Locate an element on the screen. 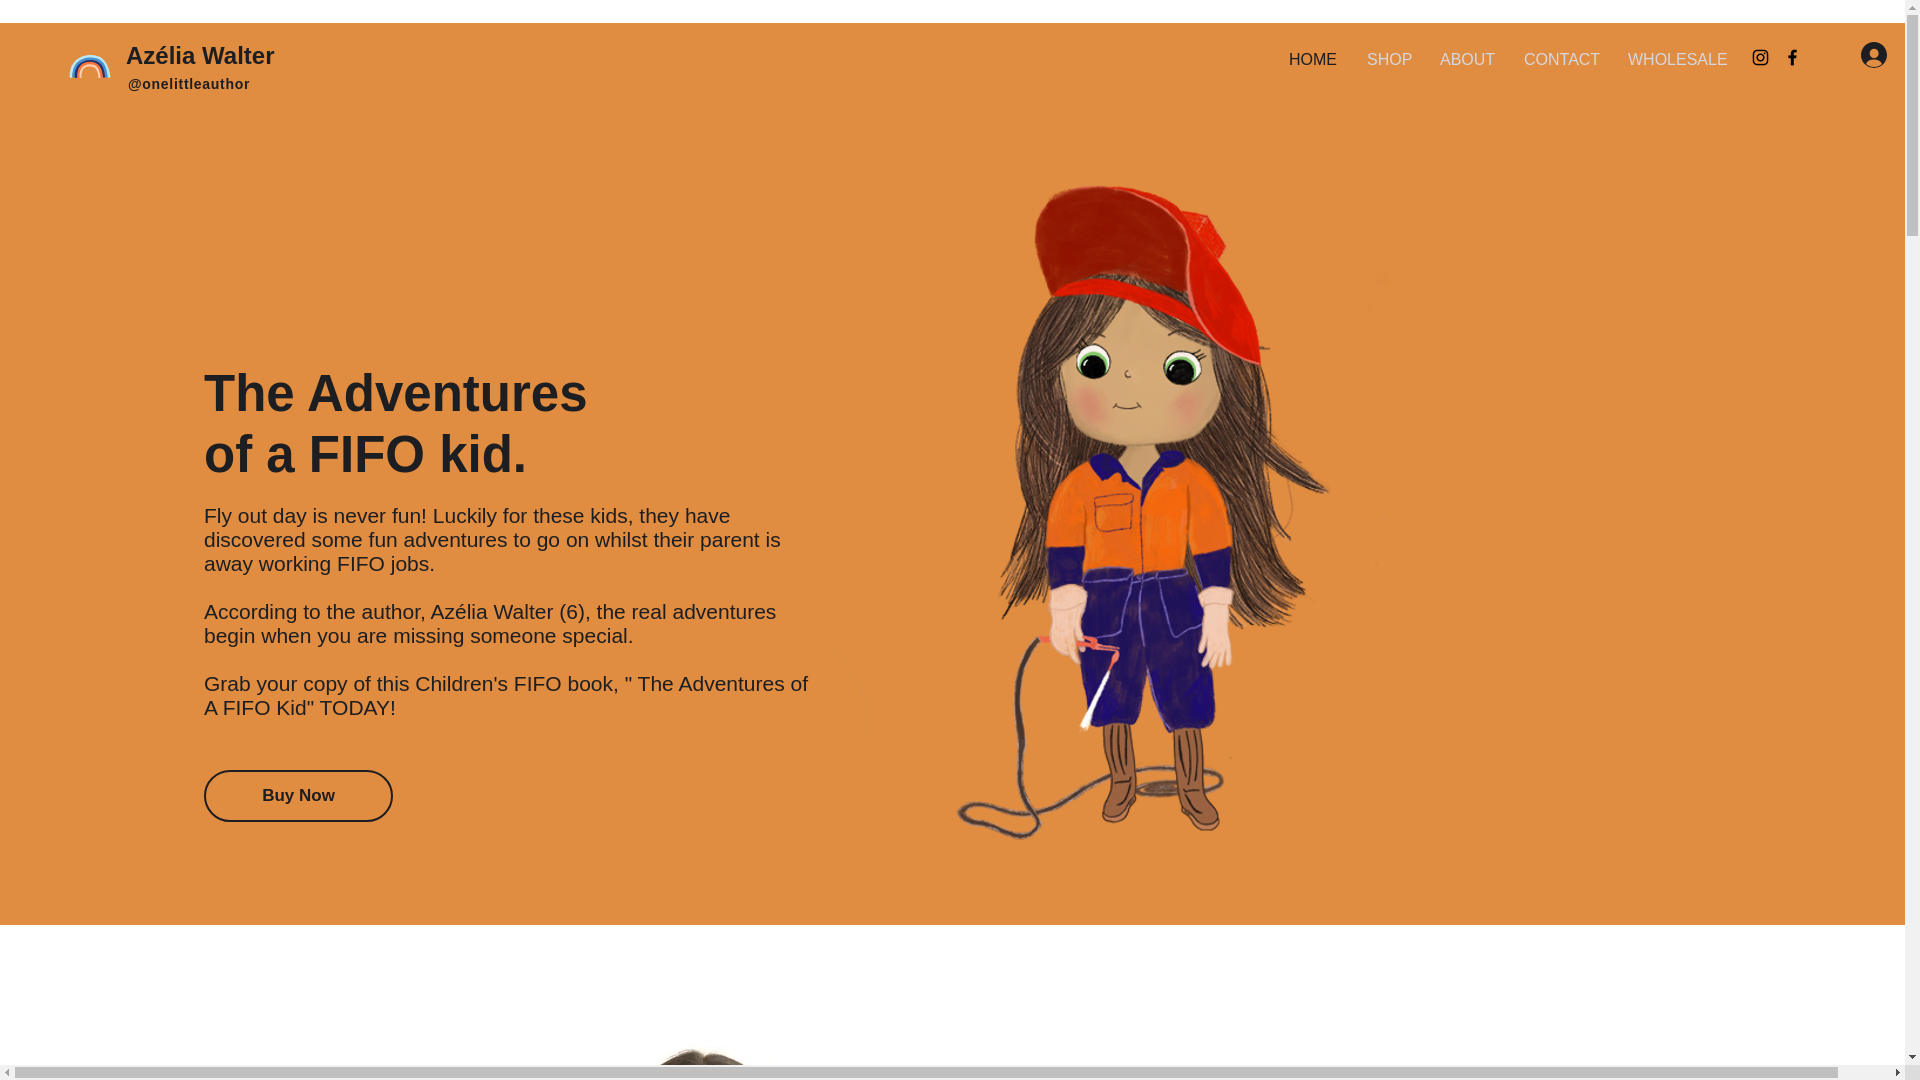 This screenshot has height=1080, width=1920. ABOUT is located at coordinates (1466, 60).